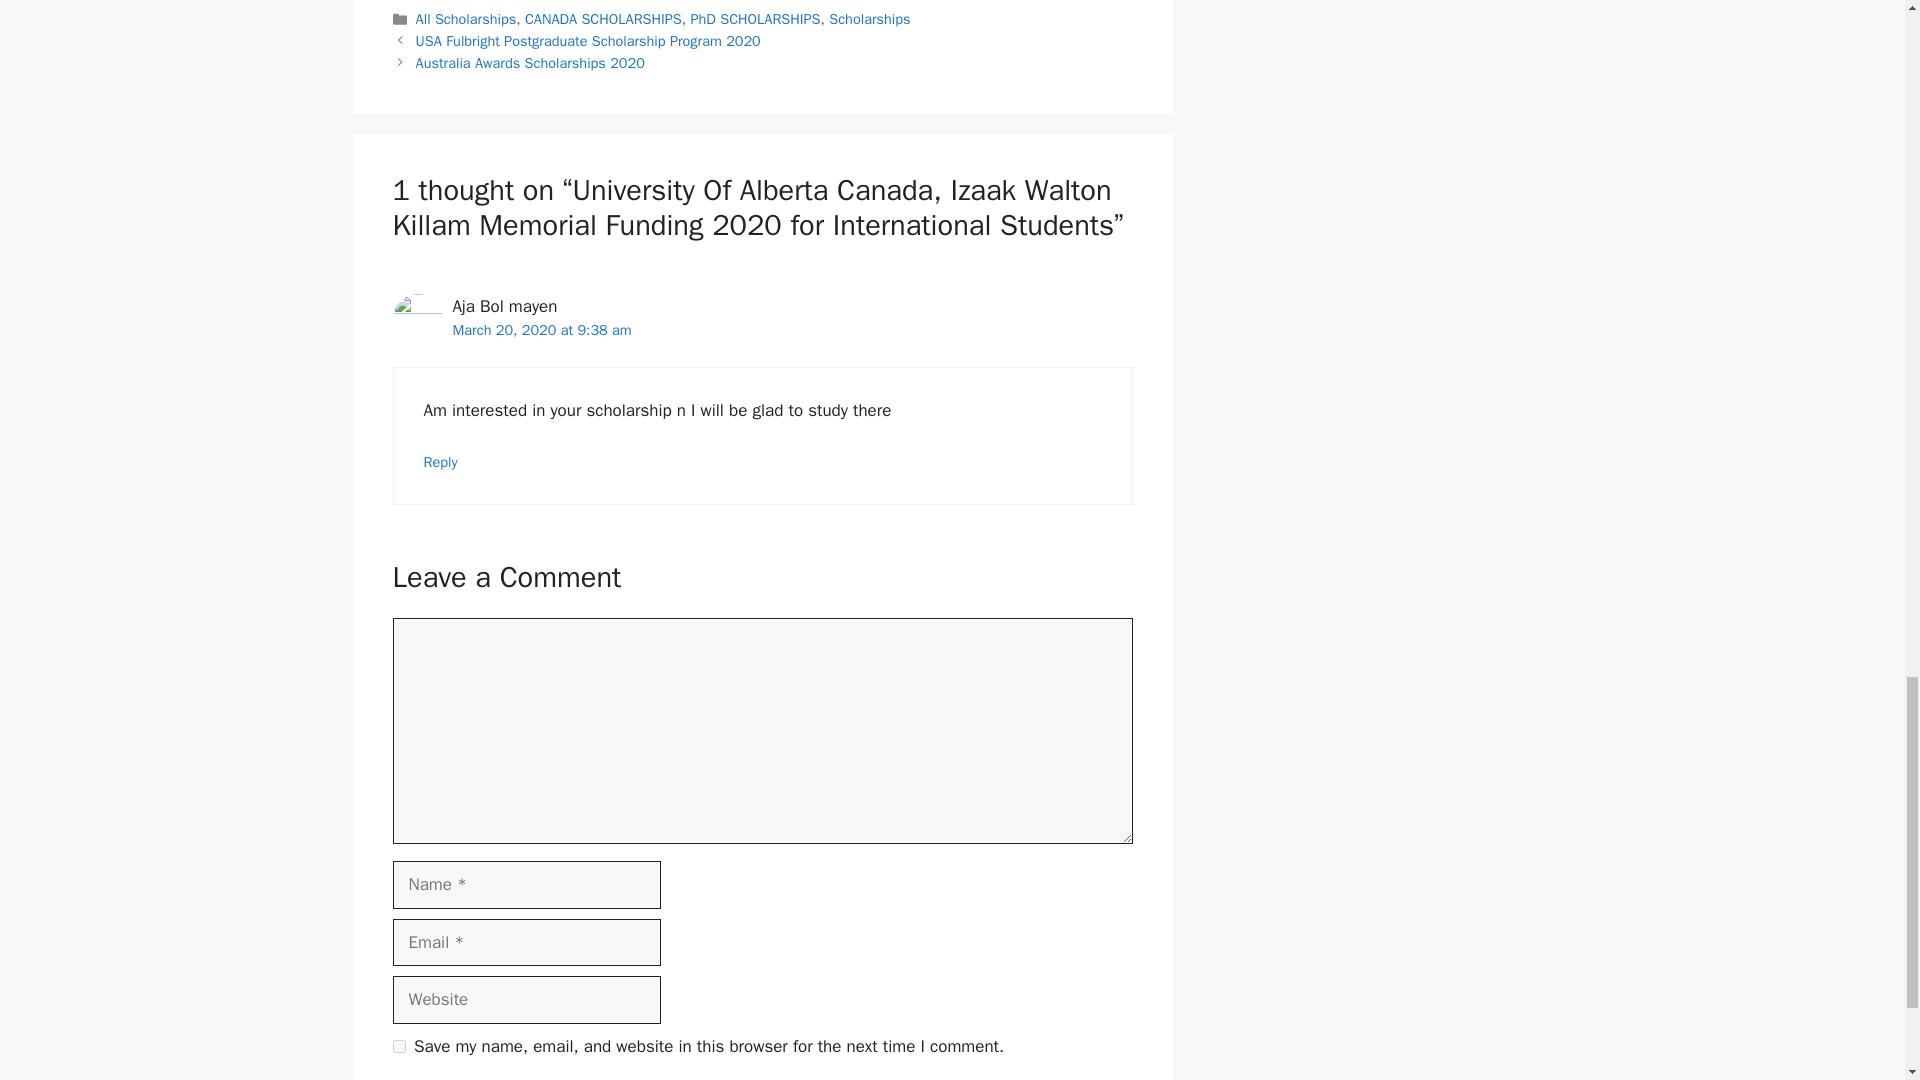 This screenshot has height=1080, width=1920. Describe the element at coordinates (754, 18) in the screenshot. I see `PhD SCHOLARSHIPS` at that location.